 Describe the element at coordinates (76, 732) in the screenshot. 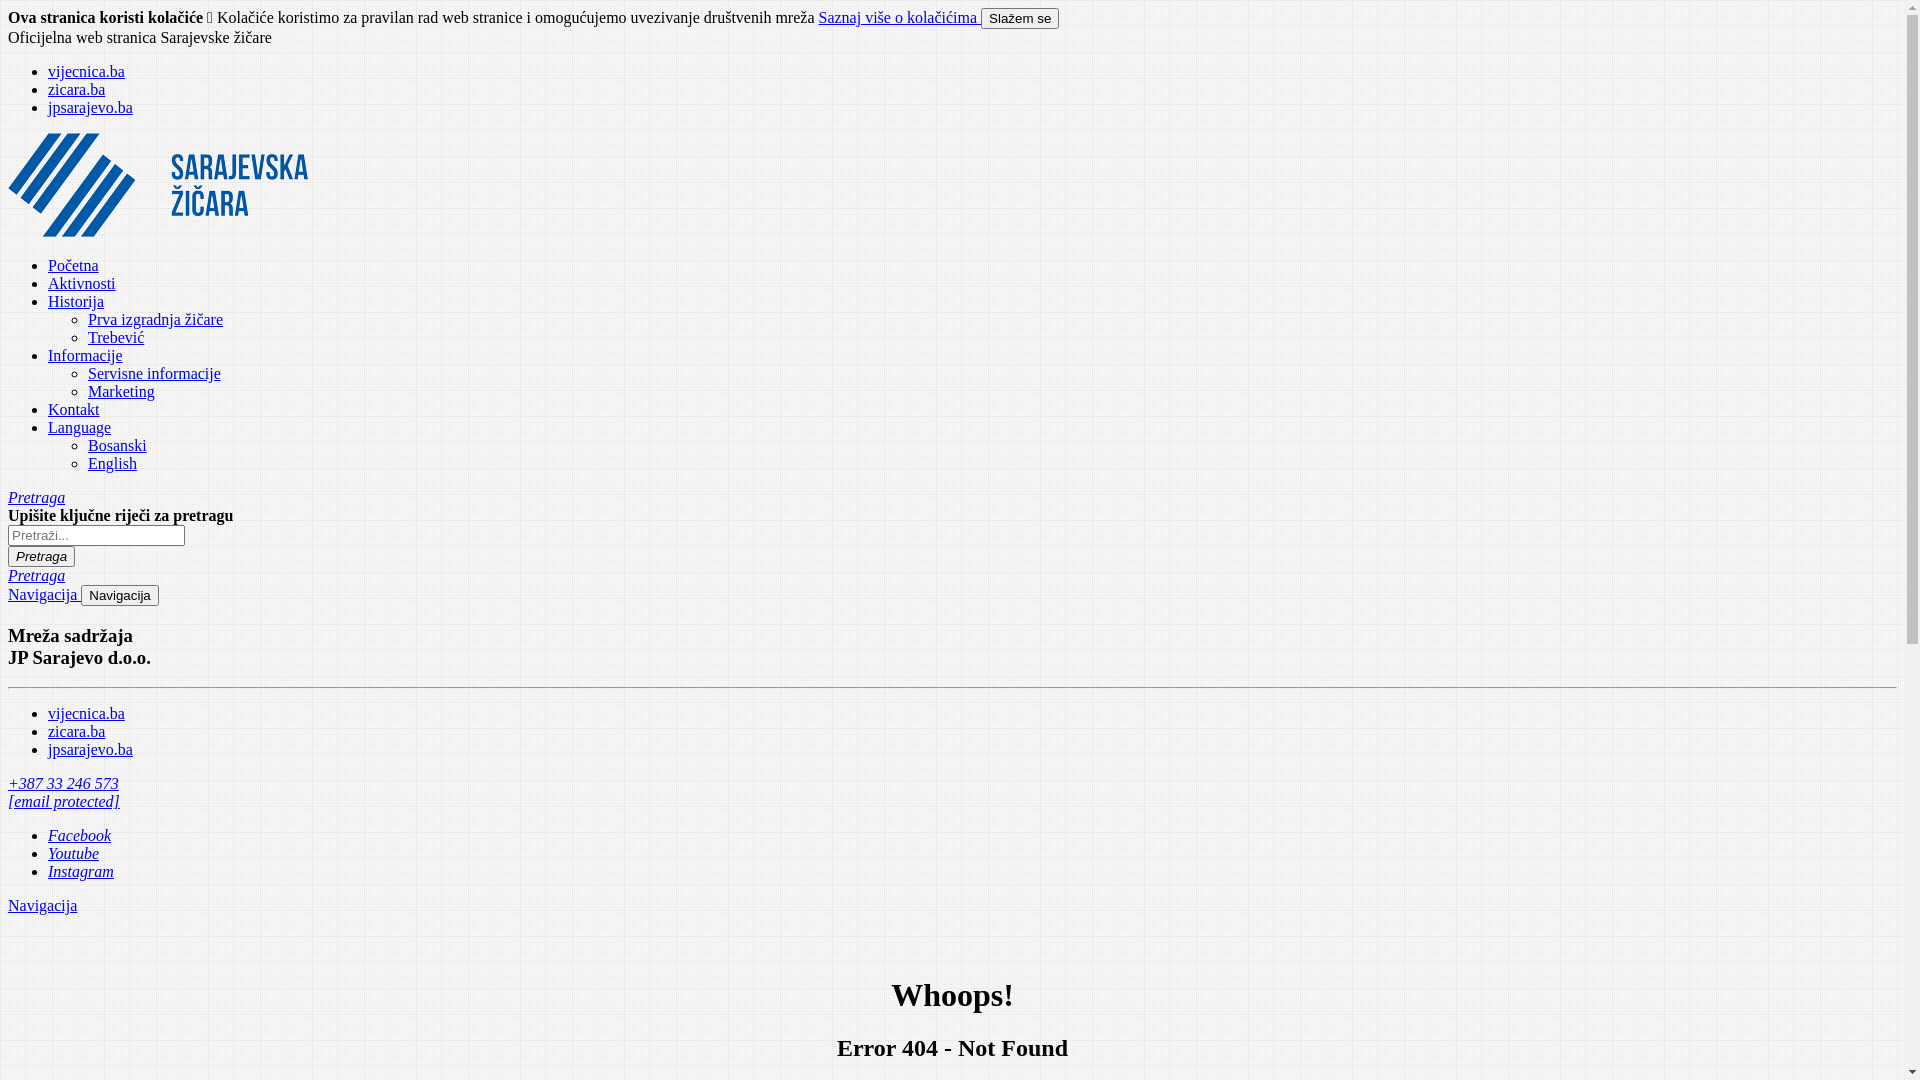

I see `zicara.ba` at that location.